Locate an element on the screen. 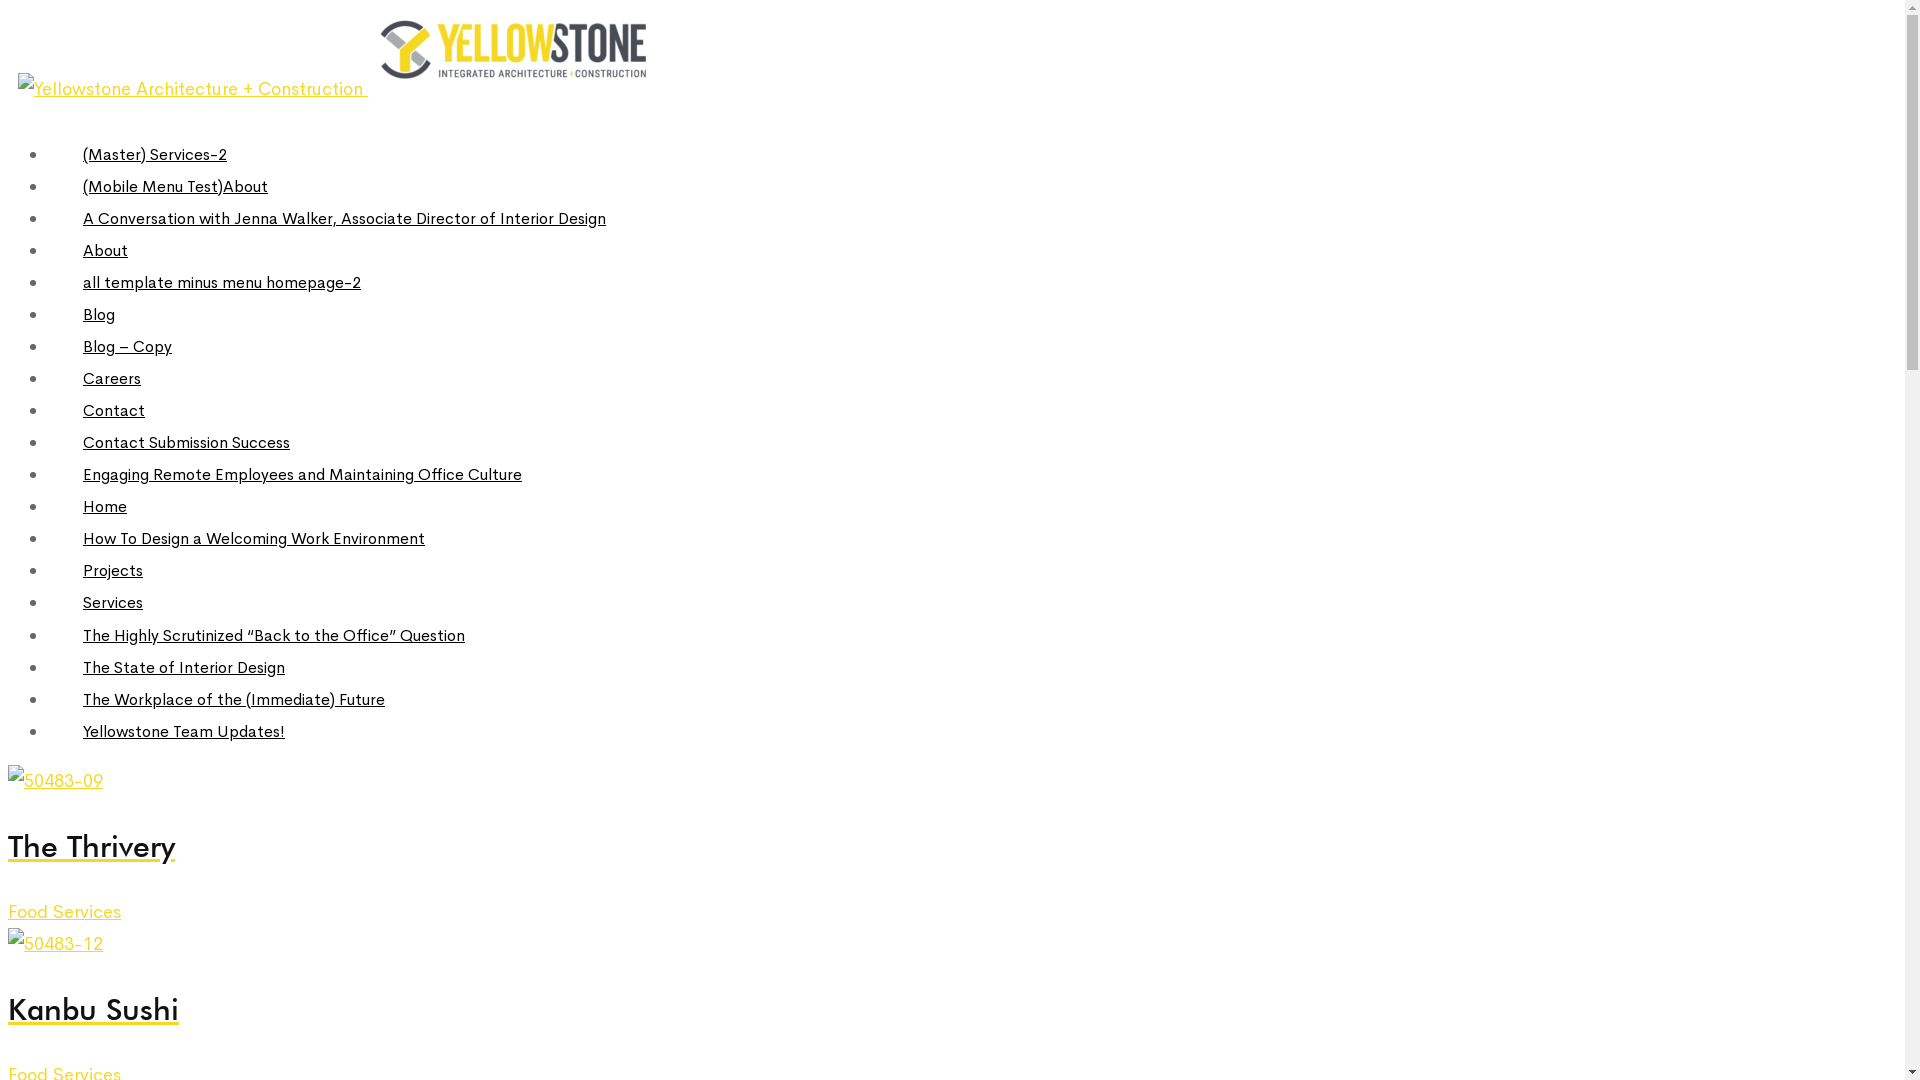  all template minus menu homepage-2 is located at coordinates (222, 282).